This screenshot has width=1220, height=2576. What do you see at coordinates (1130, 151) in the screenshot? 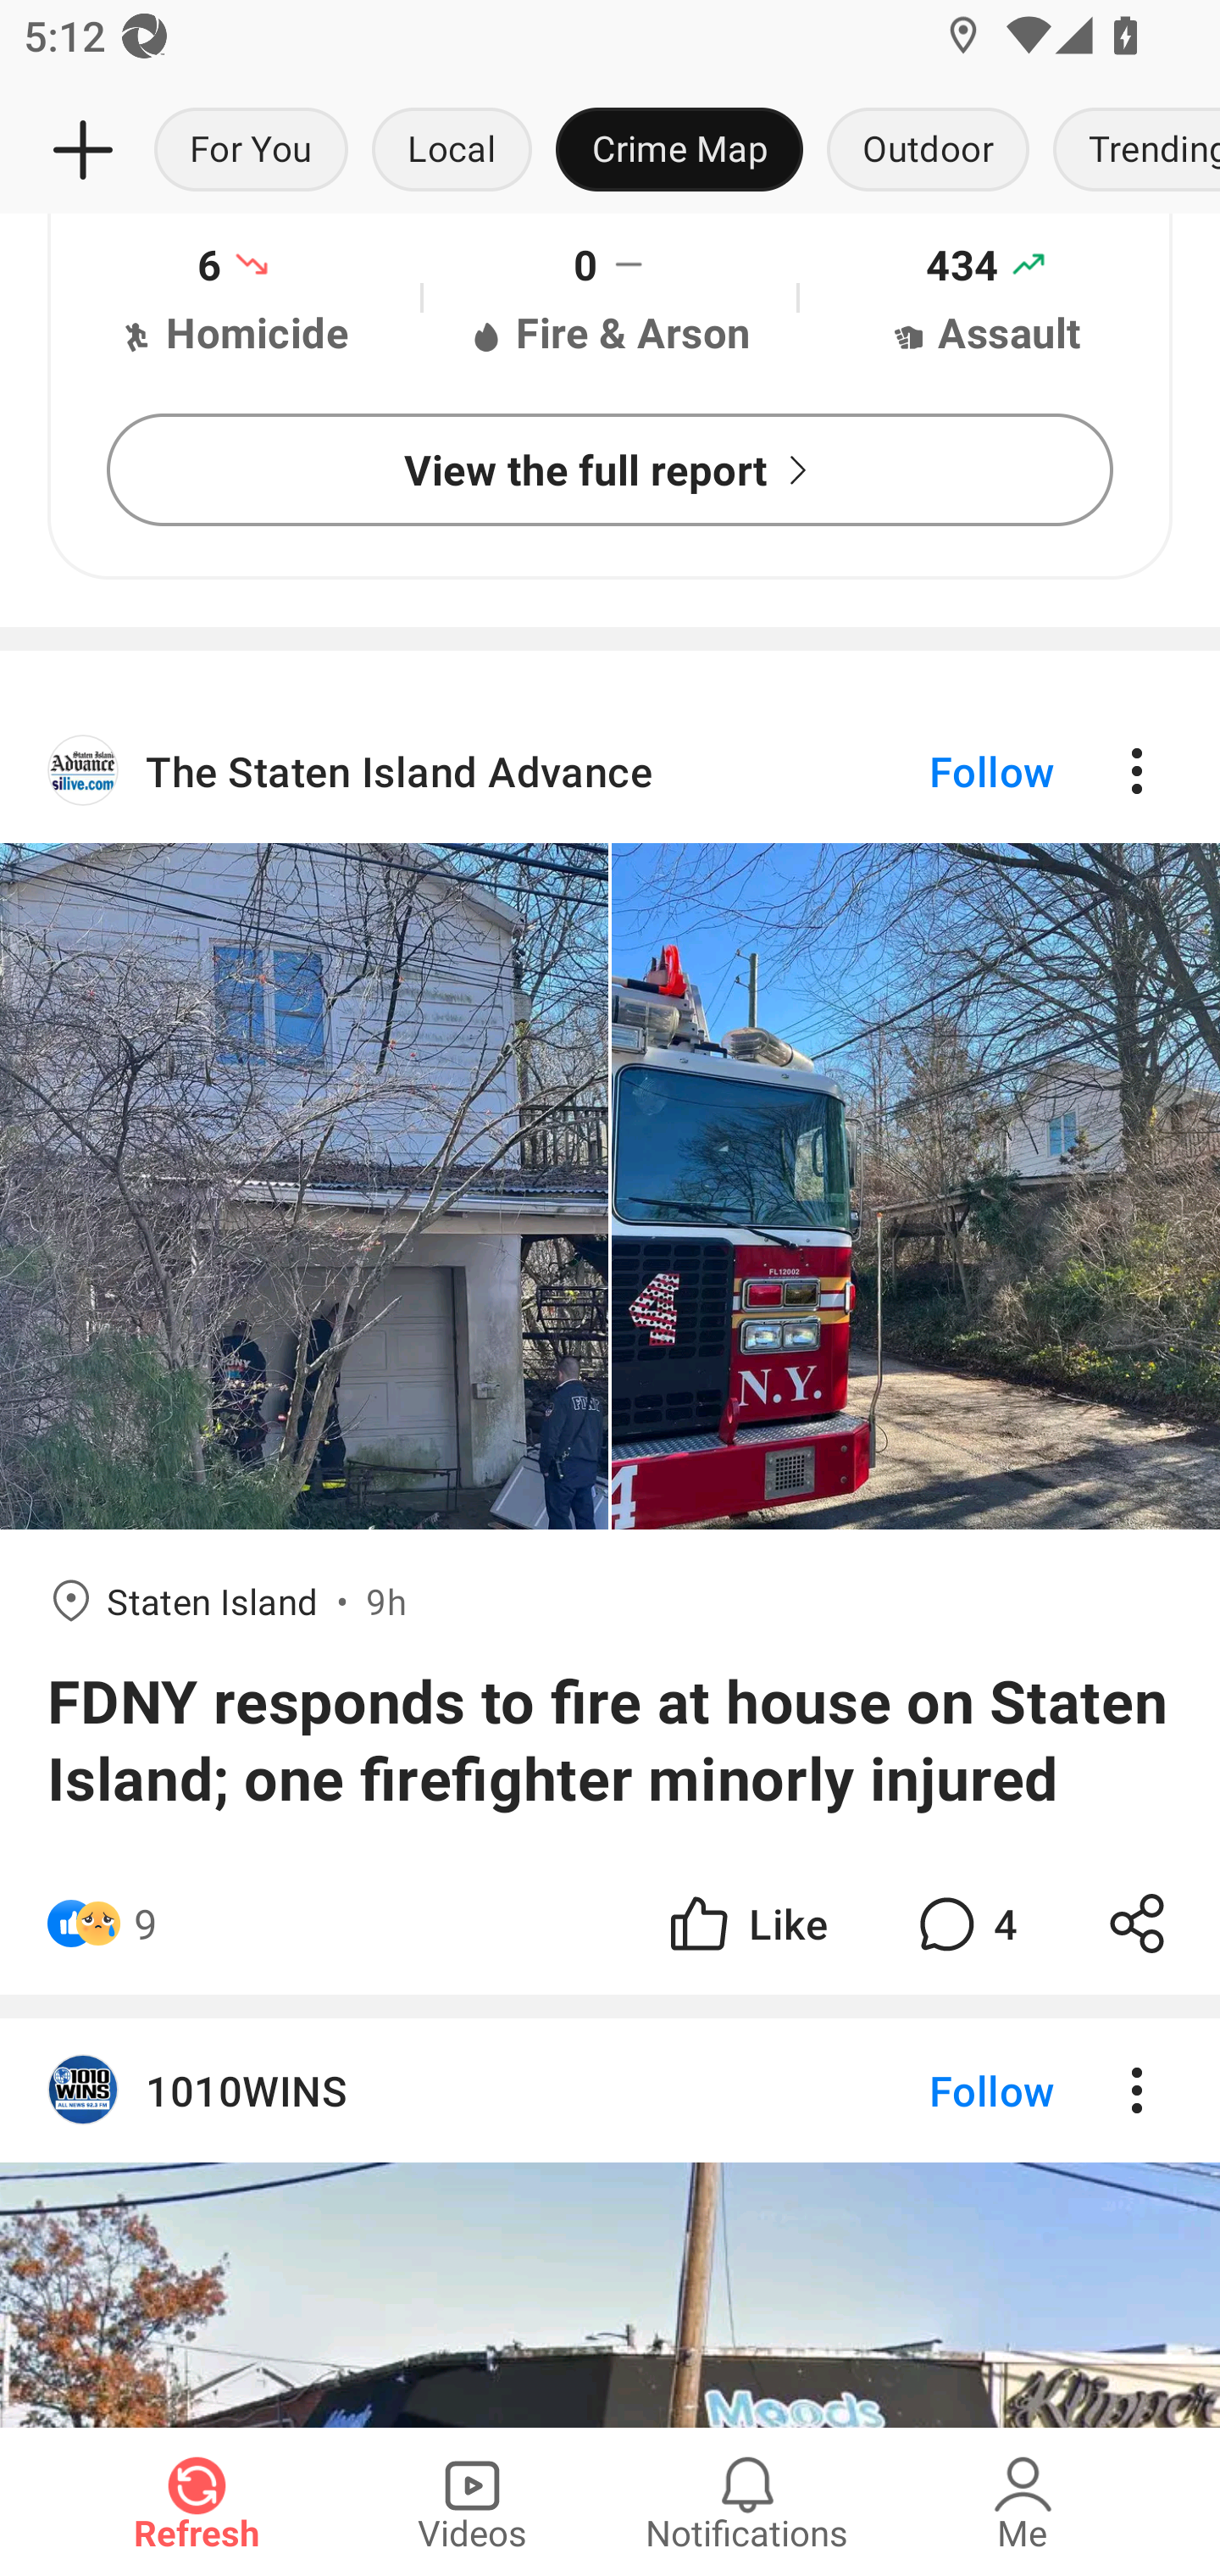
I see `Trending` at bounding box center [1130, 151].